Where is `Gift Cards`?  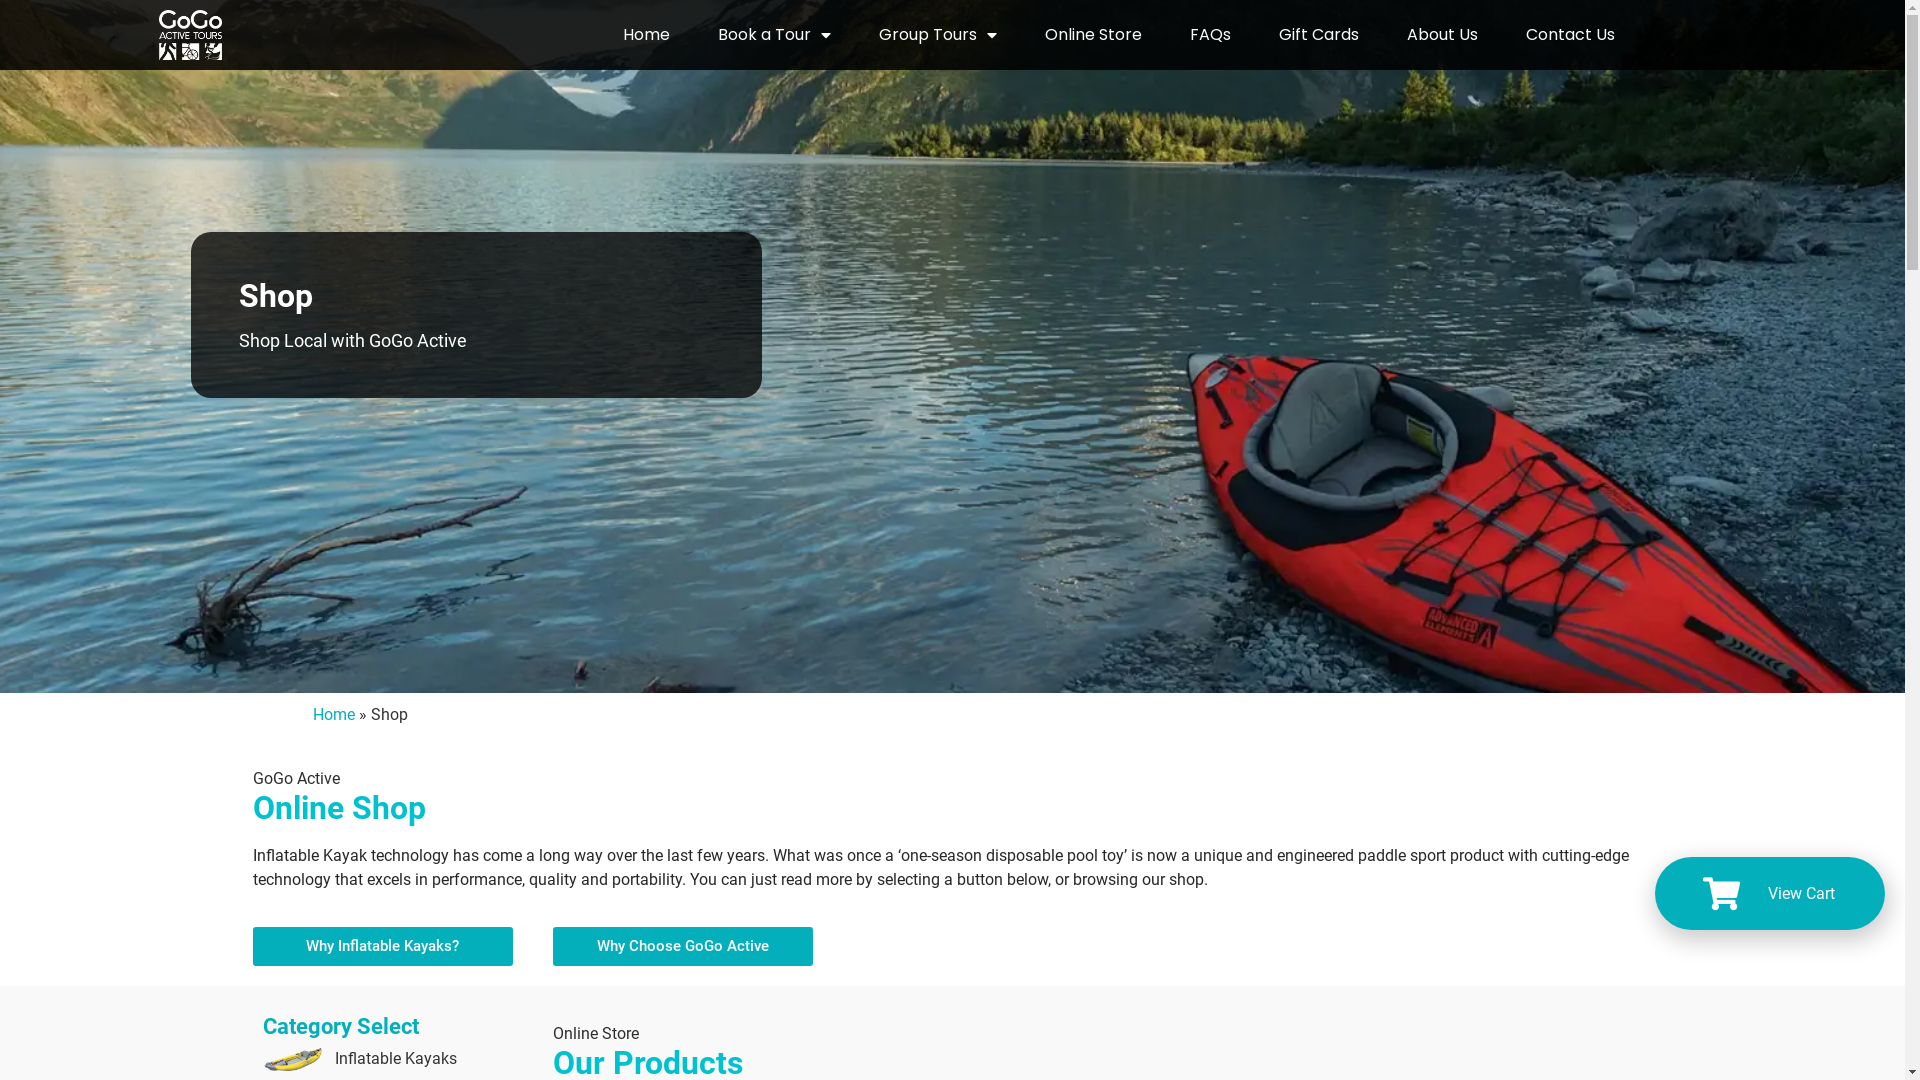 Gift Cards is located at coordinates (1319, 35).